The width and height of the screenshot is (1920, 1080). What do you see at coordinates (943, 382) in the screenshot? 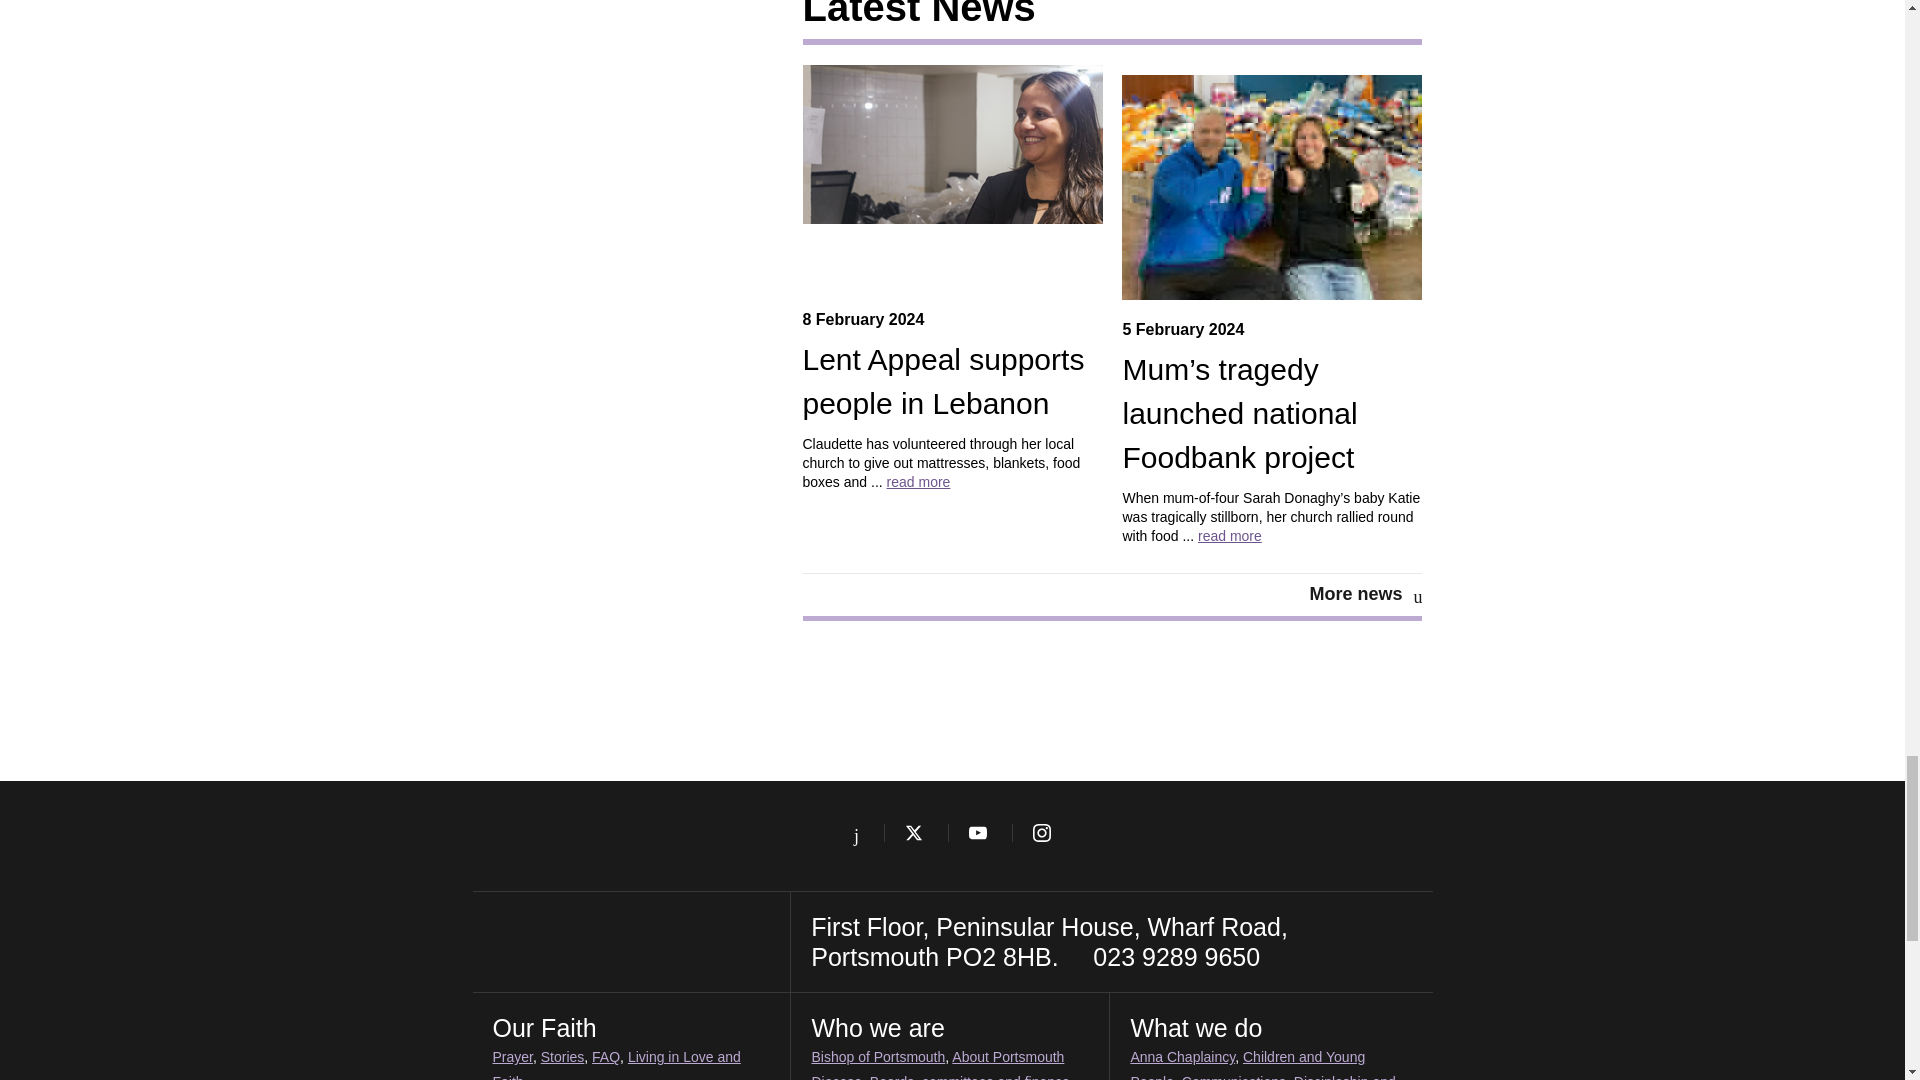
I see `Lent Appeal supports people in Lebanon` at bounding box center [943, 382].